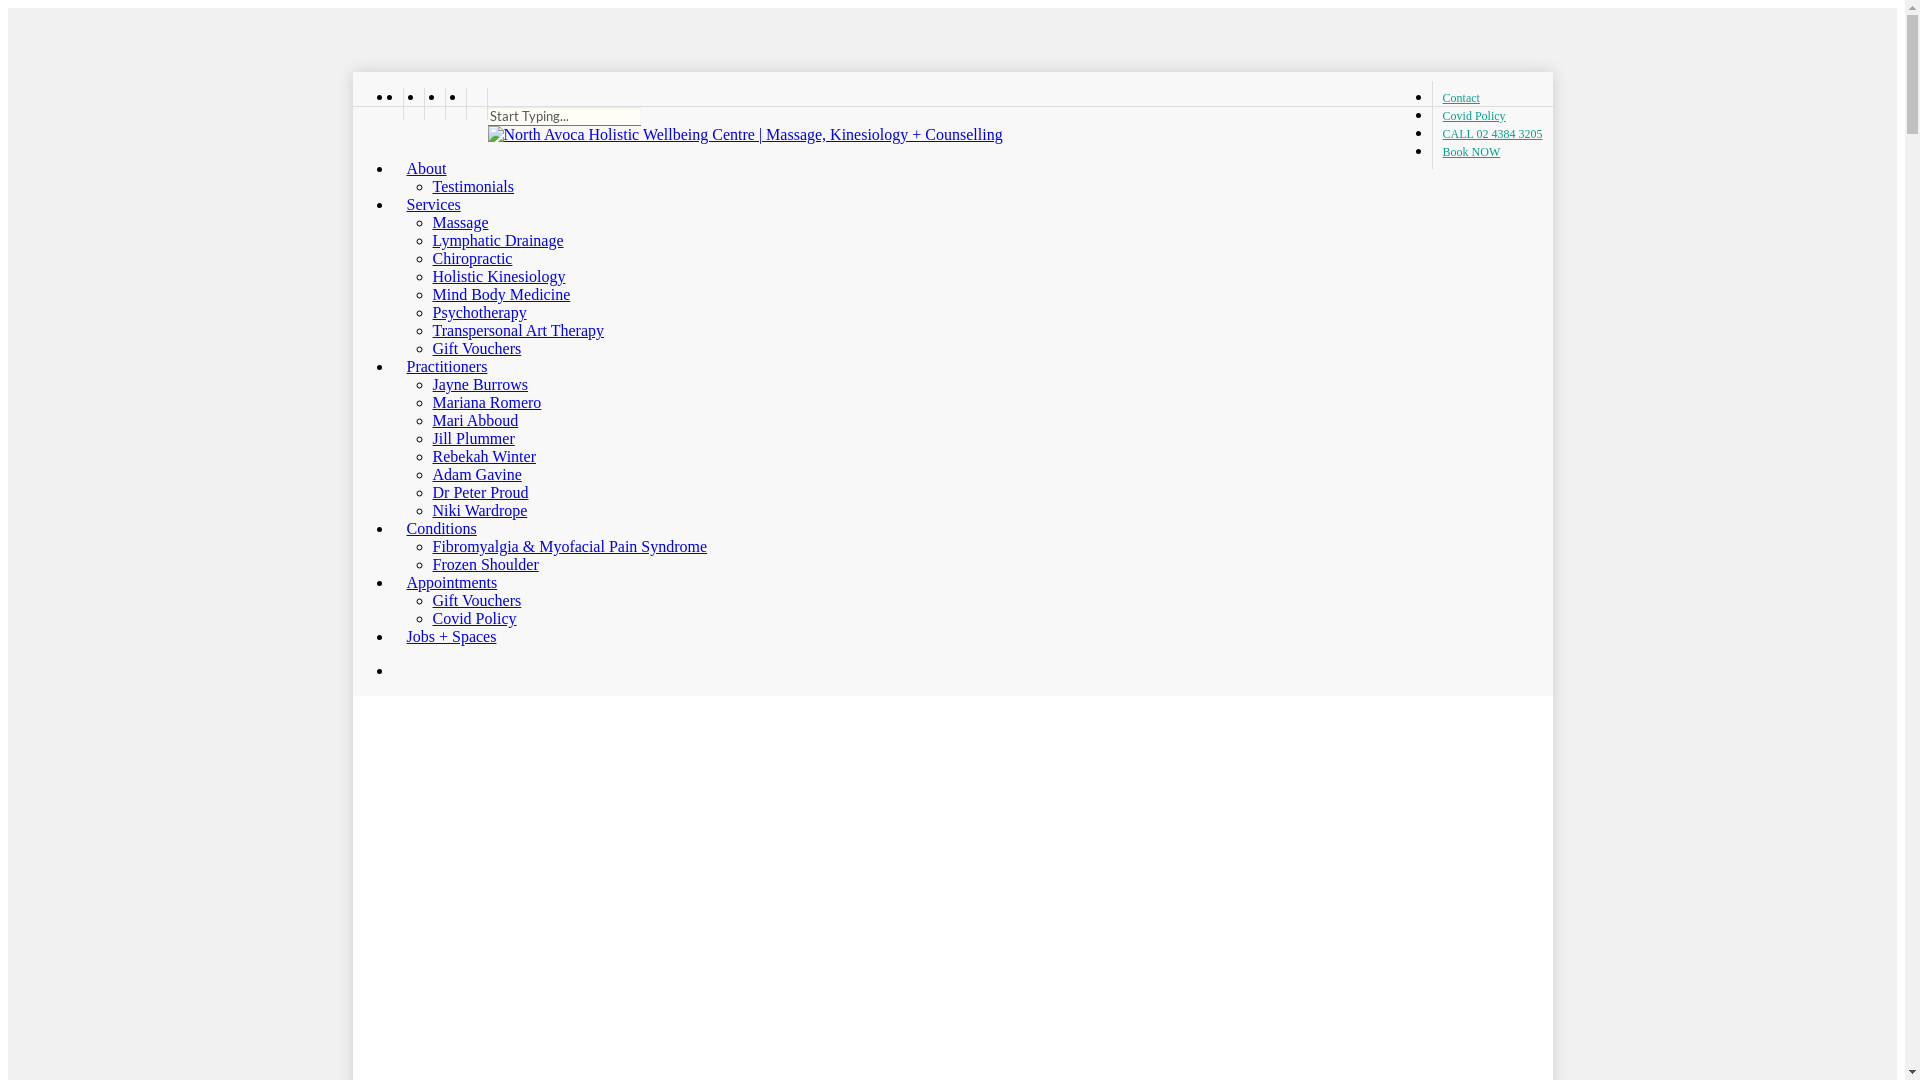 The width and height of the screenshot is (1920, 1080). Describe the element at coordinates (498, 240) in the screenshot. I see `Lymphatic Drainage` at that location.